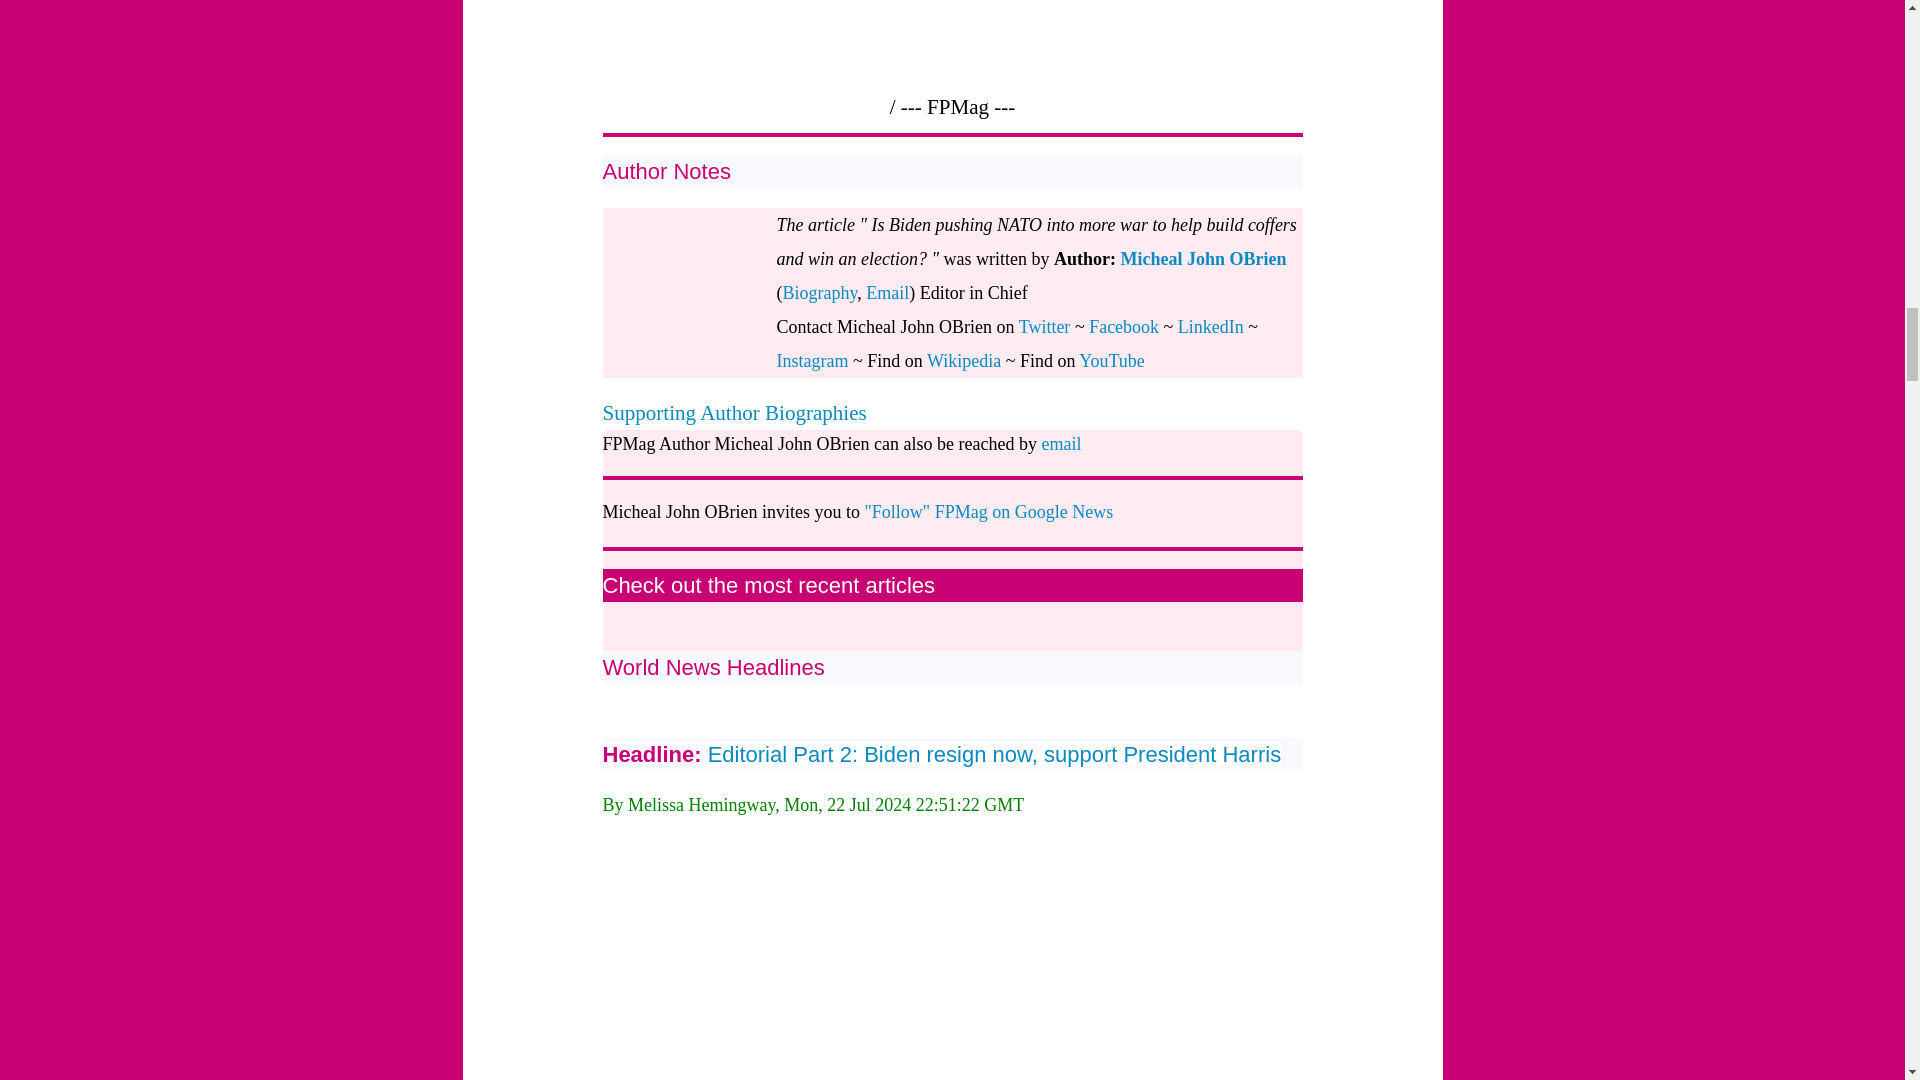 Image resolution: width=1920 pixels, height=1080 pixels. I want to click on LinkedIn, so click(1211, 326).